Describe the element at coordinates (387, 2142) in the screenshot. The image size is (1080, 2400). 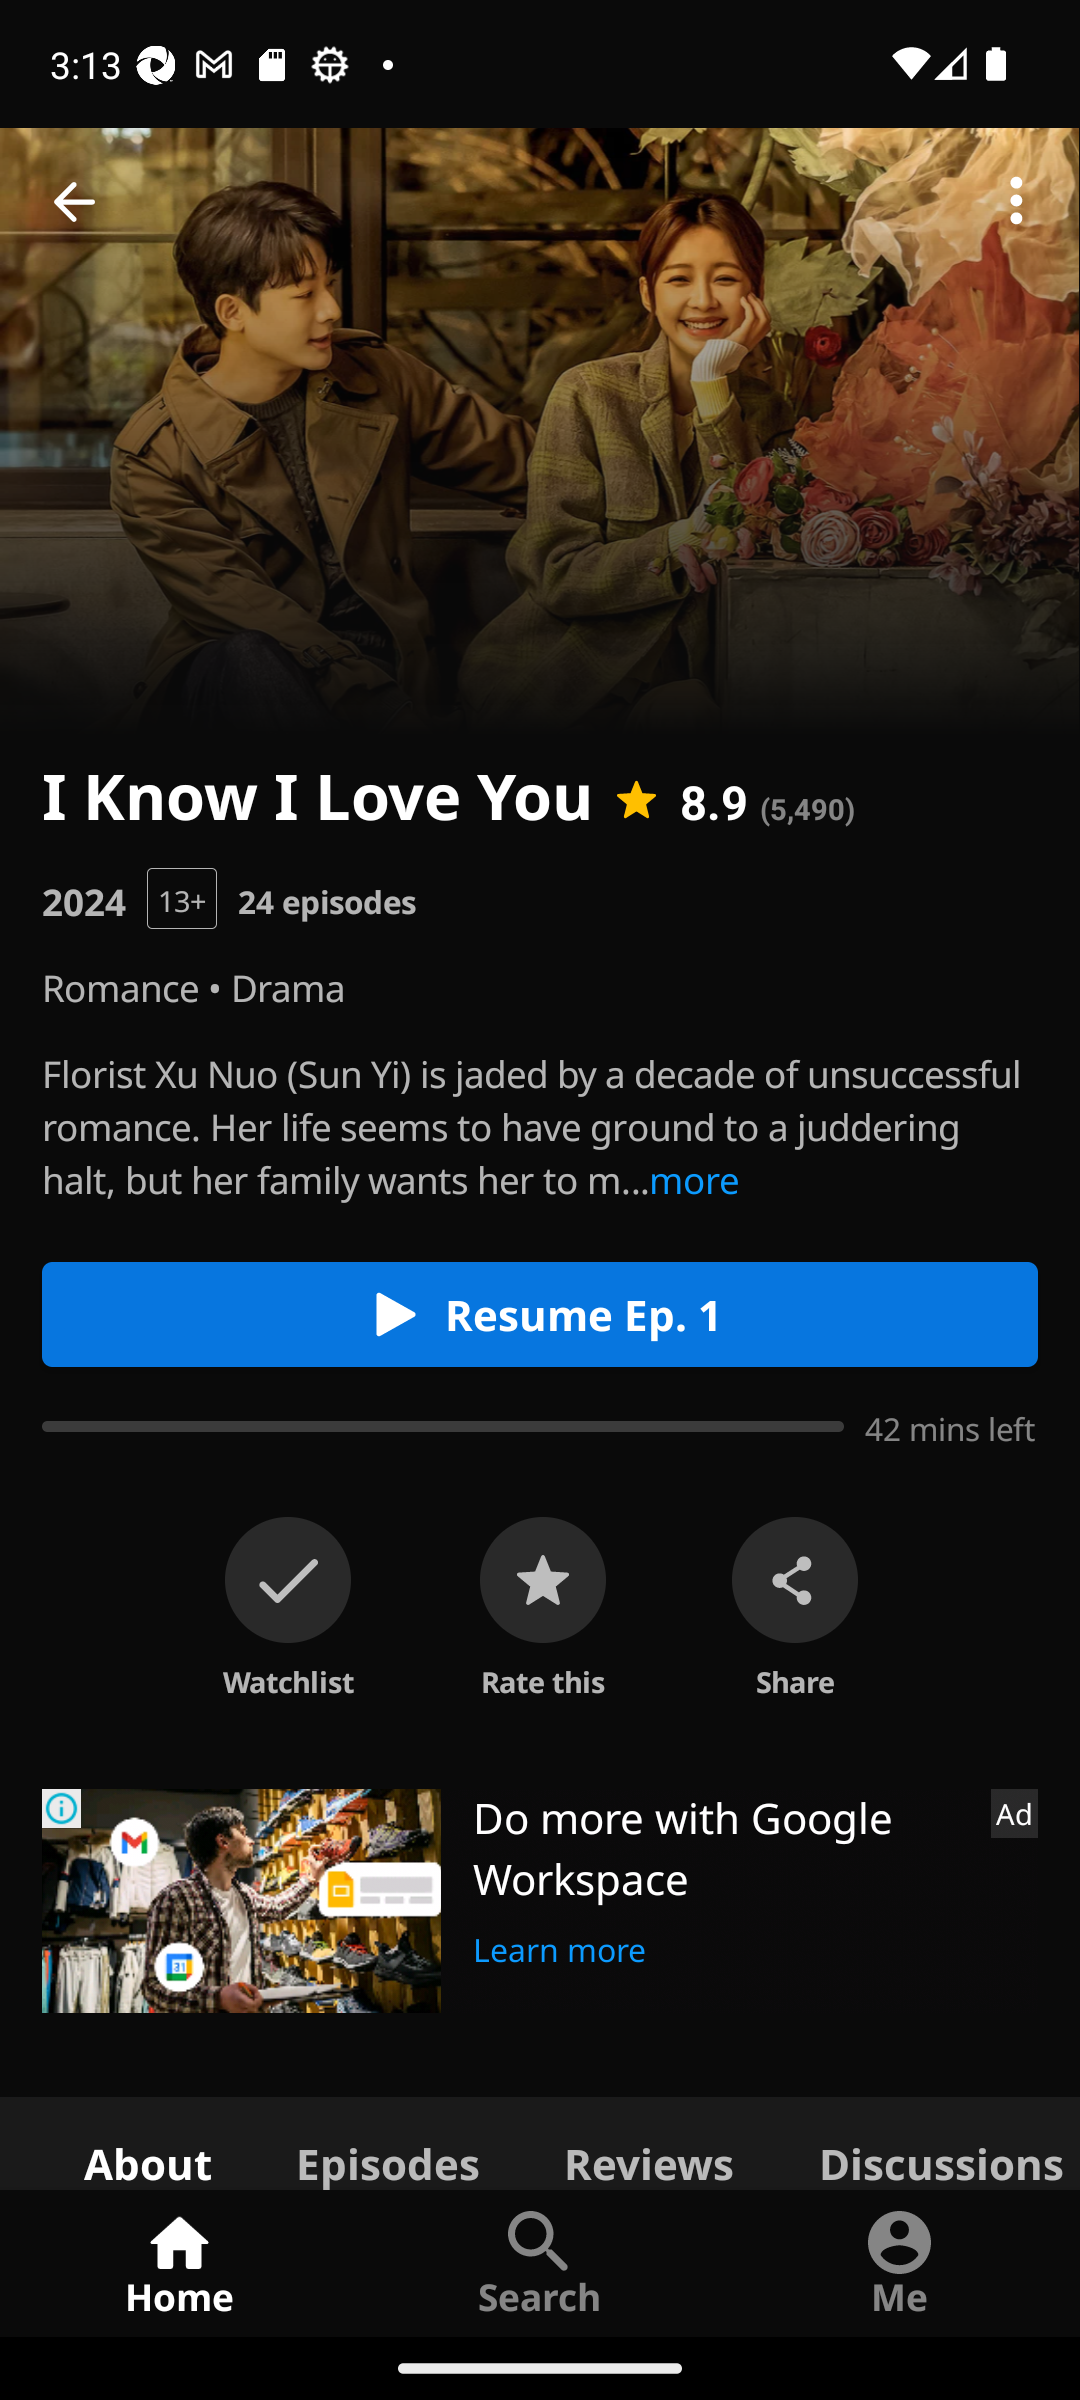
I see `Episodes` at that location.